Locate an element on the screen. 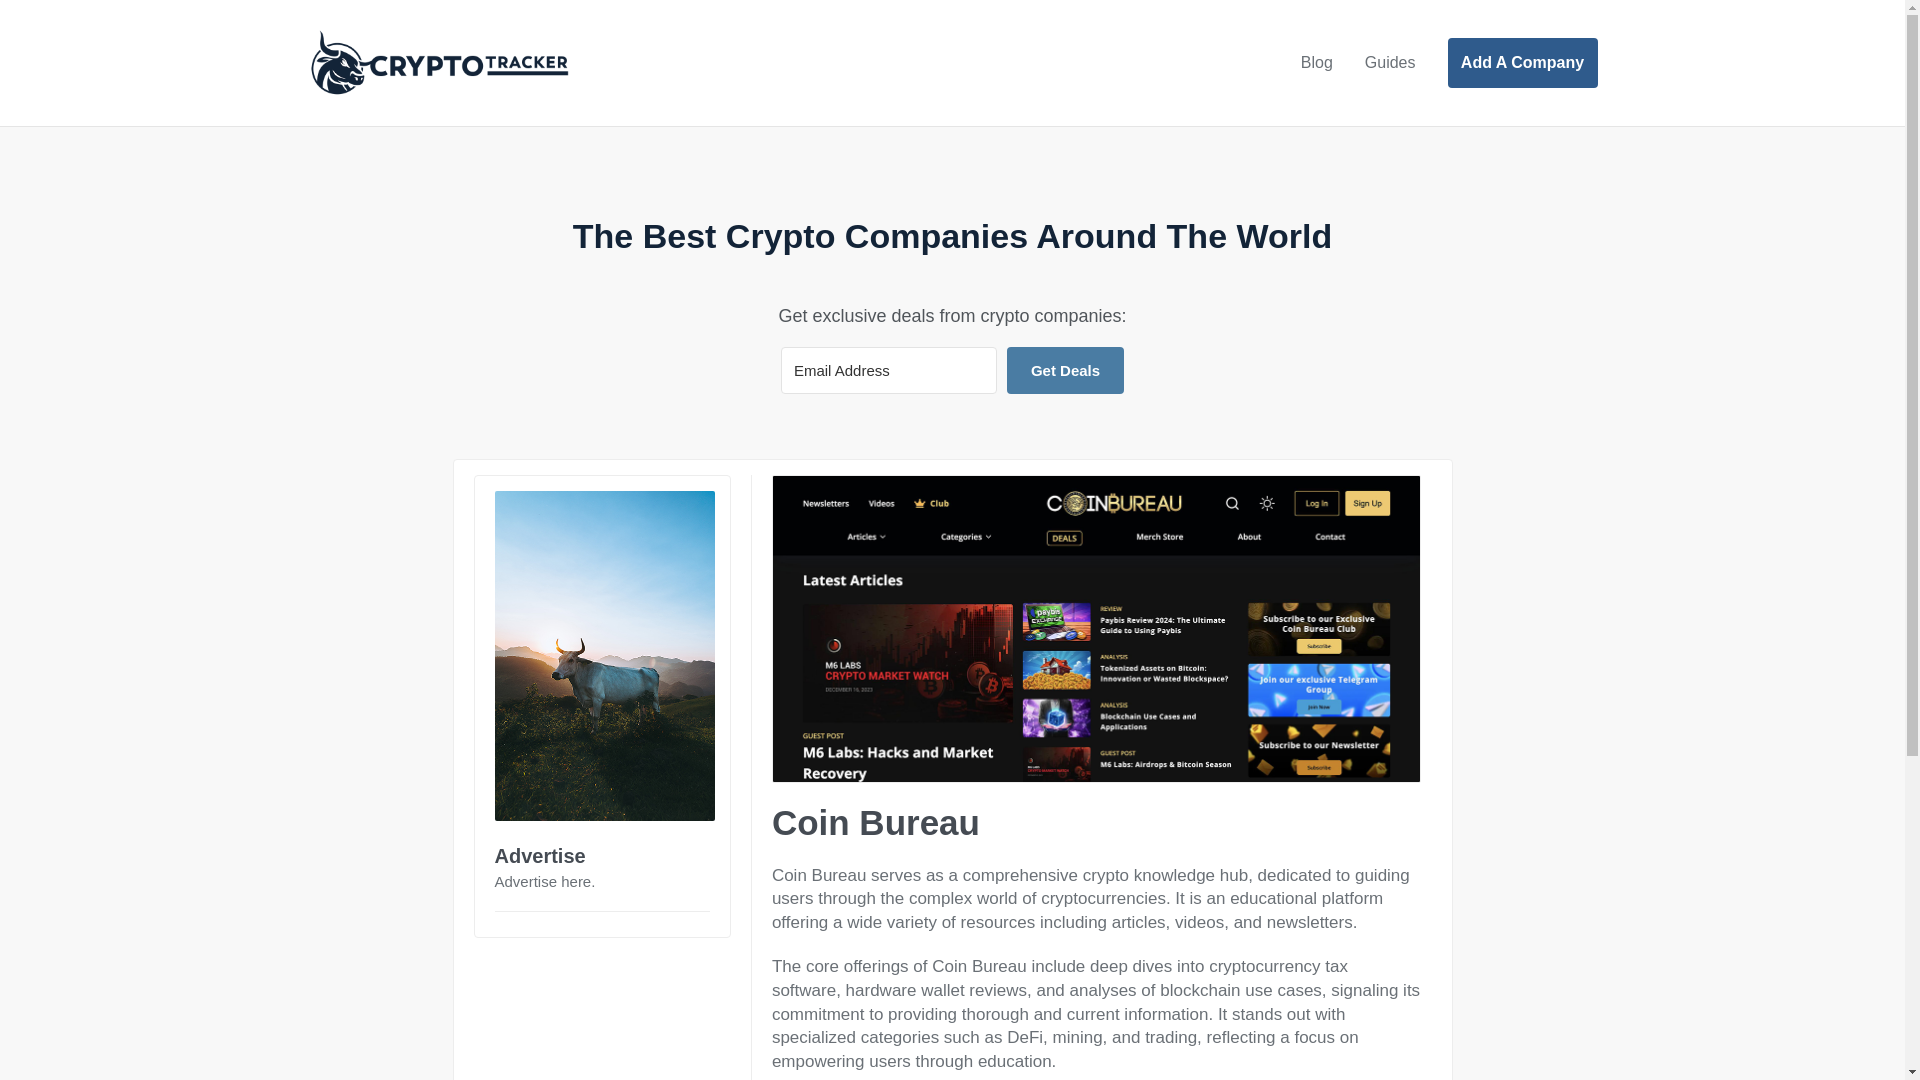 This screenshot has height=1080, width=1920. Guides is located at coordinates (1390, 63).